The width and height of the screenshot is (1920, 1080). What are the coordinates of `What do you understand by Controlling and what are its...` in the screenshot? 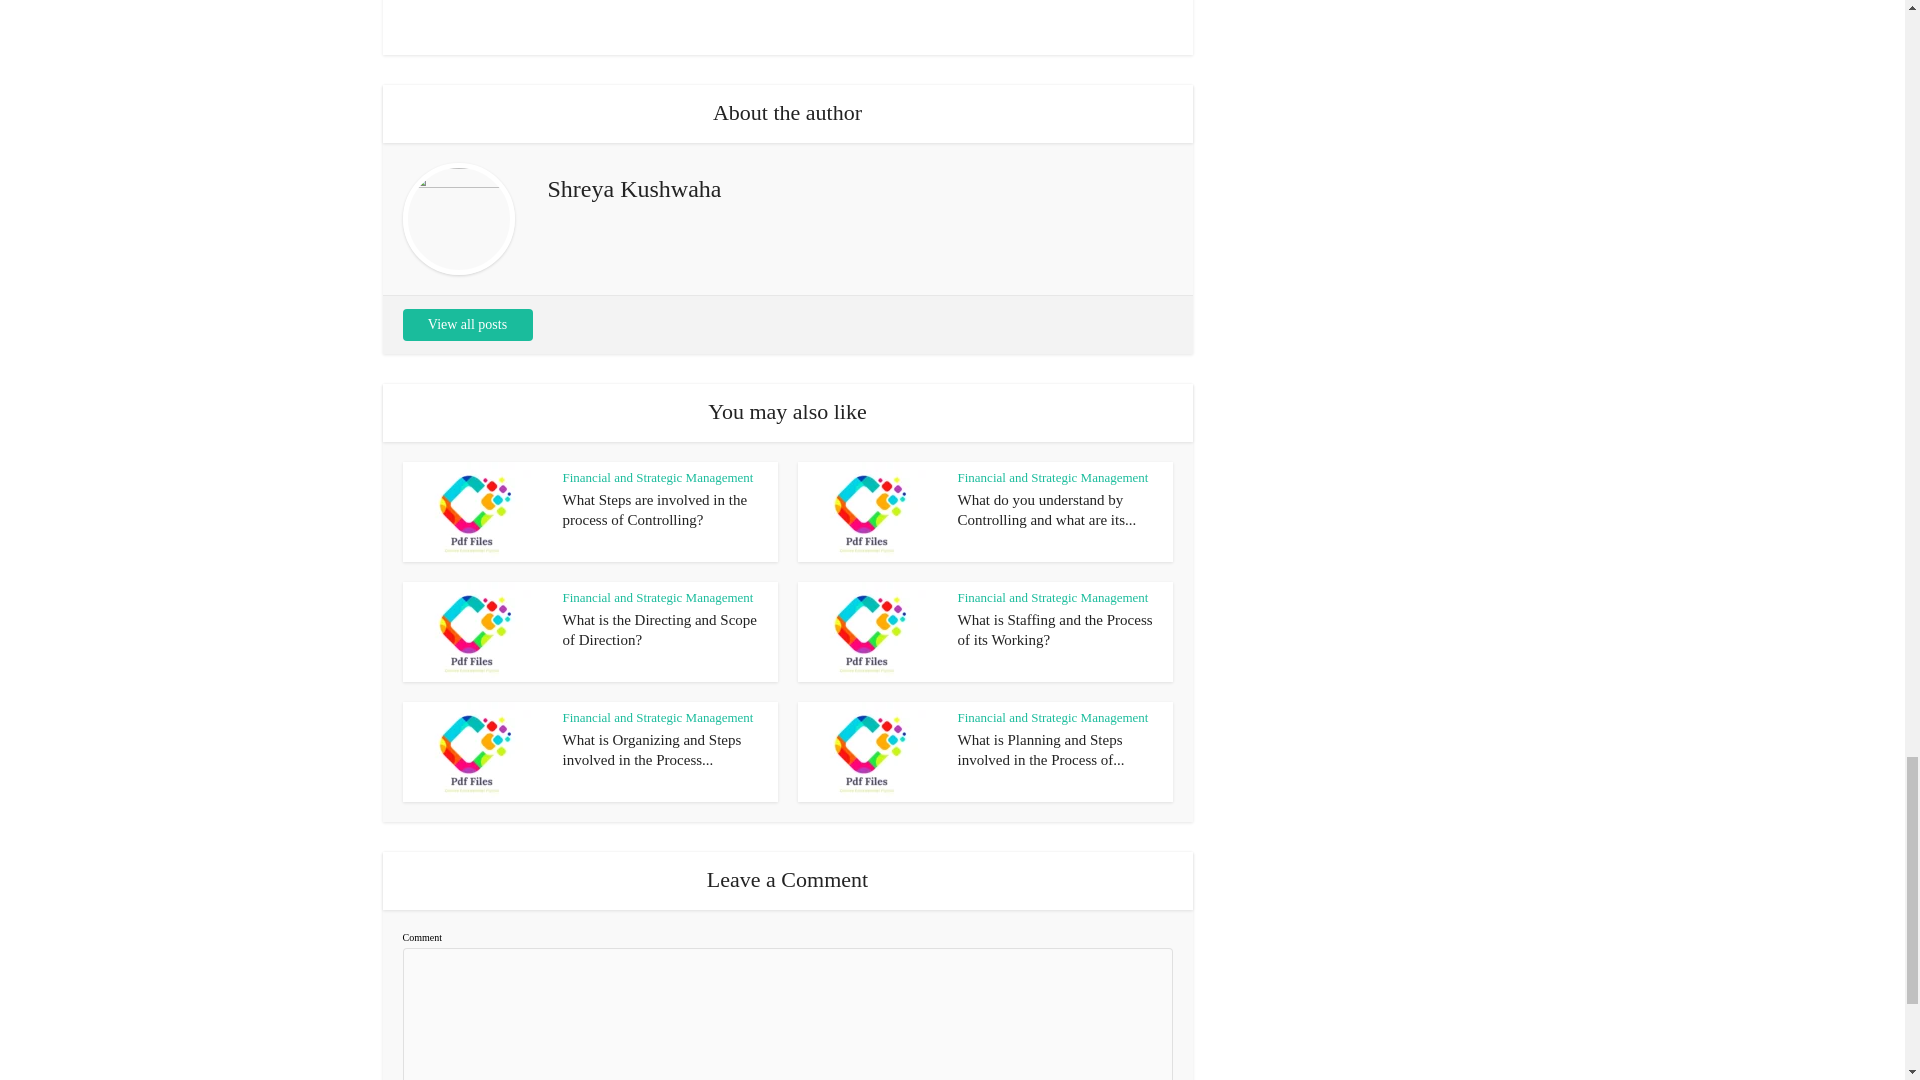 It's located at (1047, 510).